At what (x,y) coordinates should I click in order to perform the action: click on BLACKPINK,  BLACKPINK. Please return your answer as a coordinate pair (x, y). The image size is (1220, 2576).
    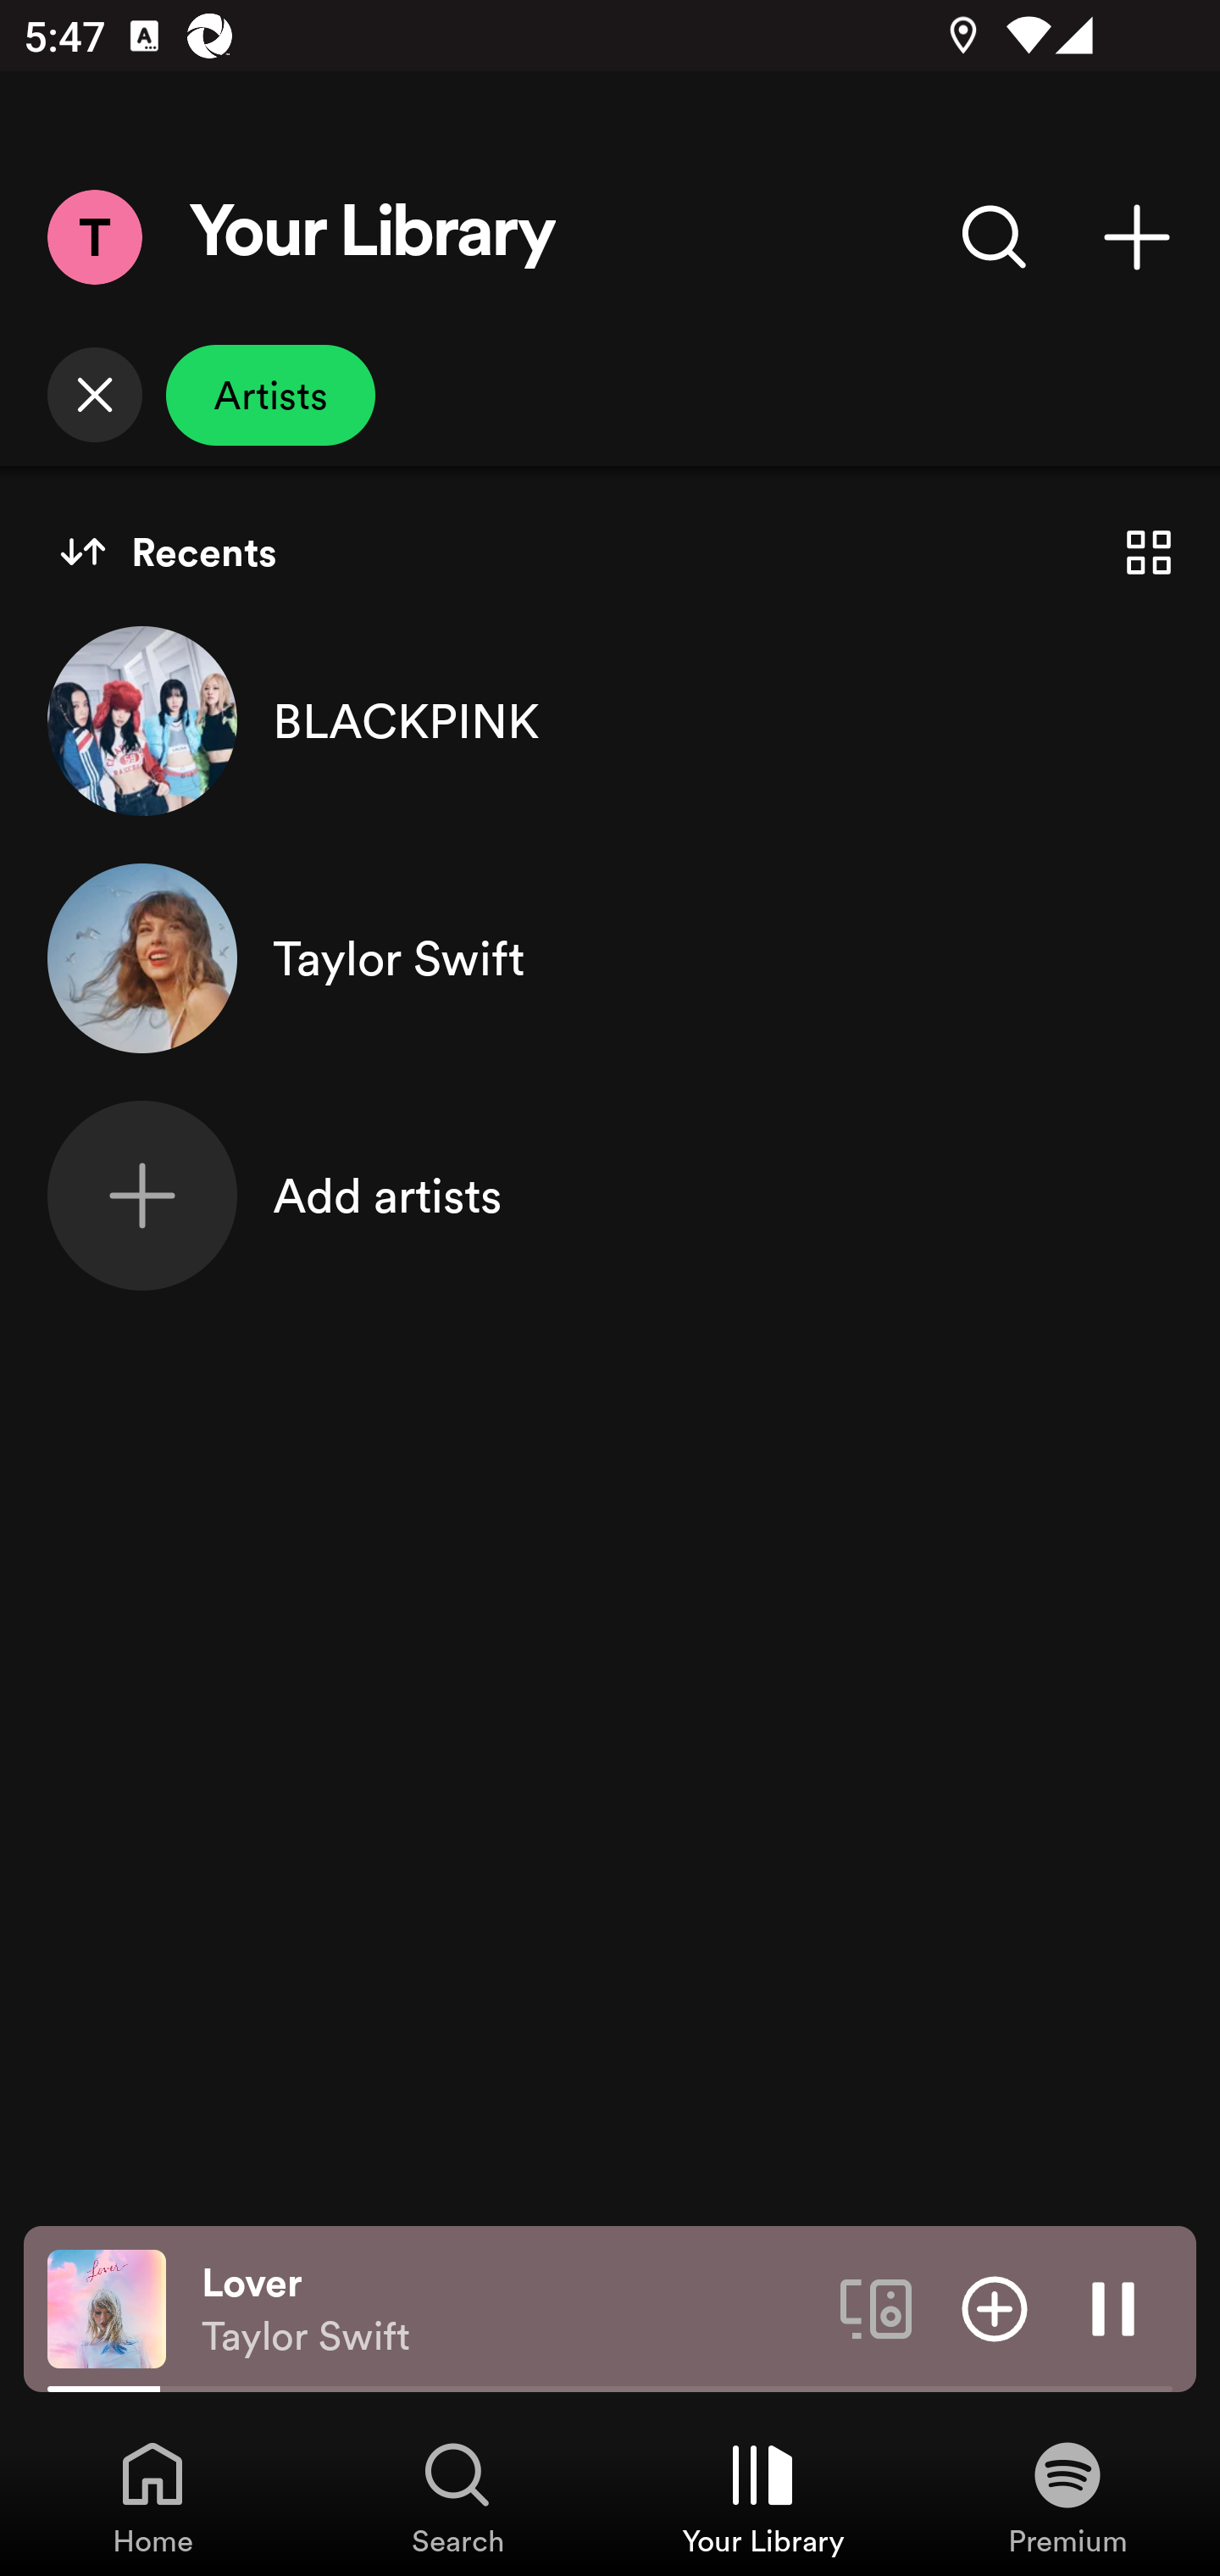
    Looking at the image, I should click on (610, 720).